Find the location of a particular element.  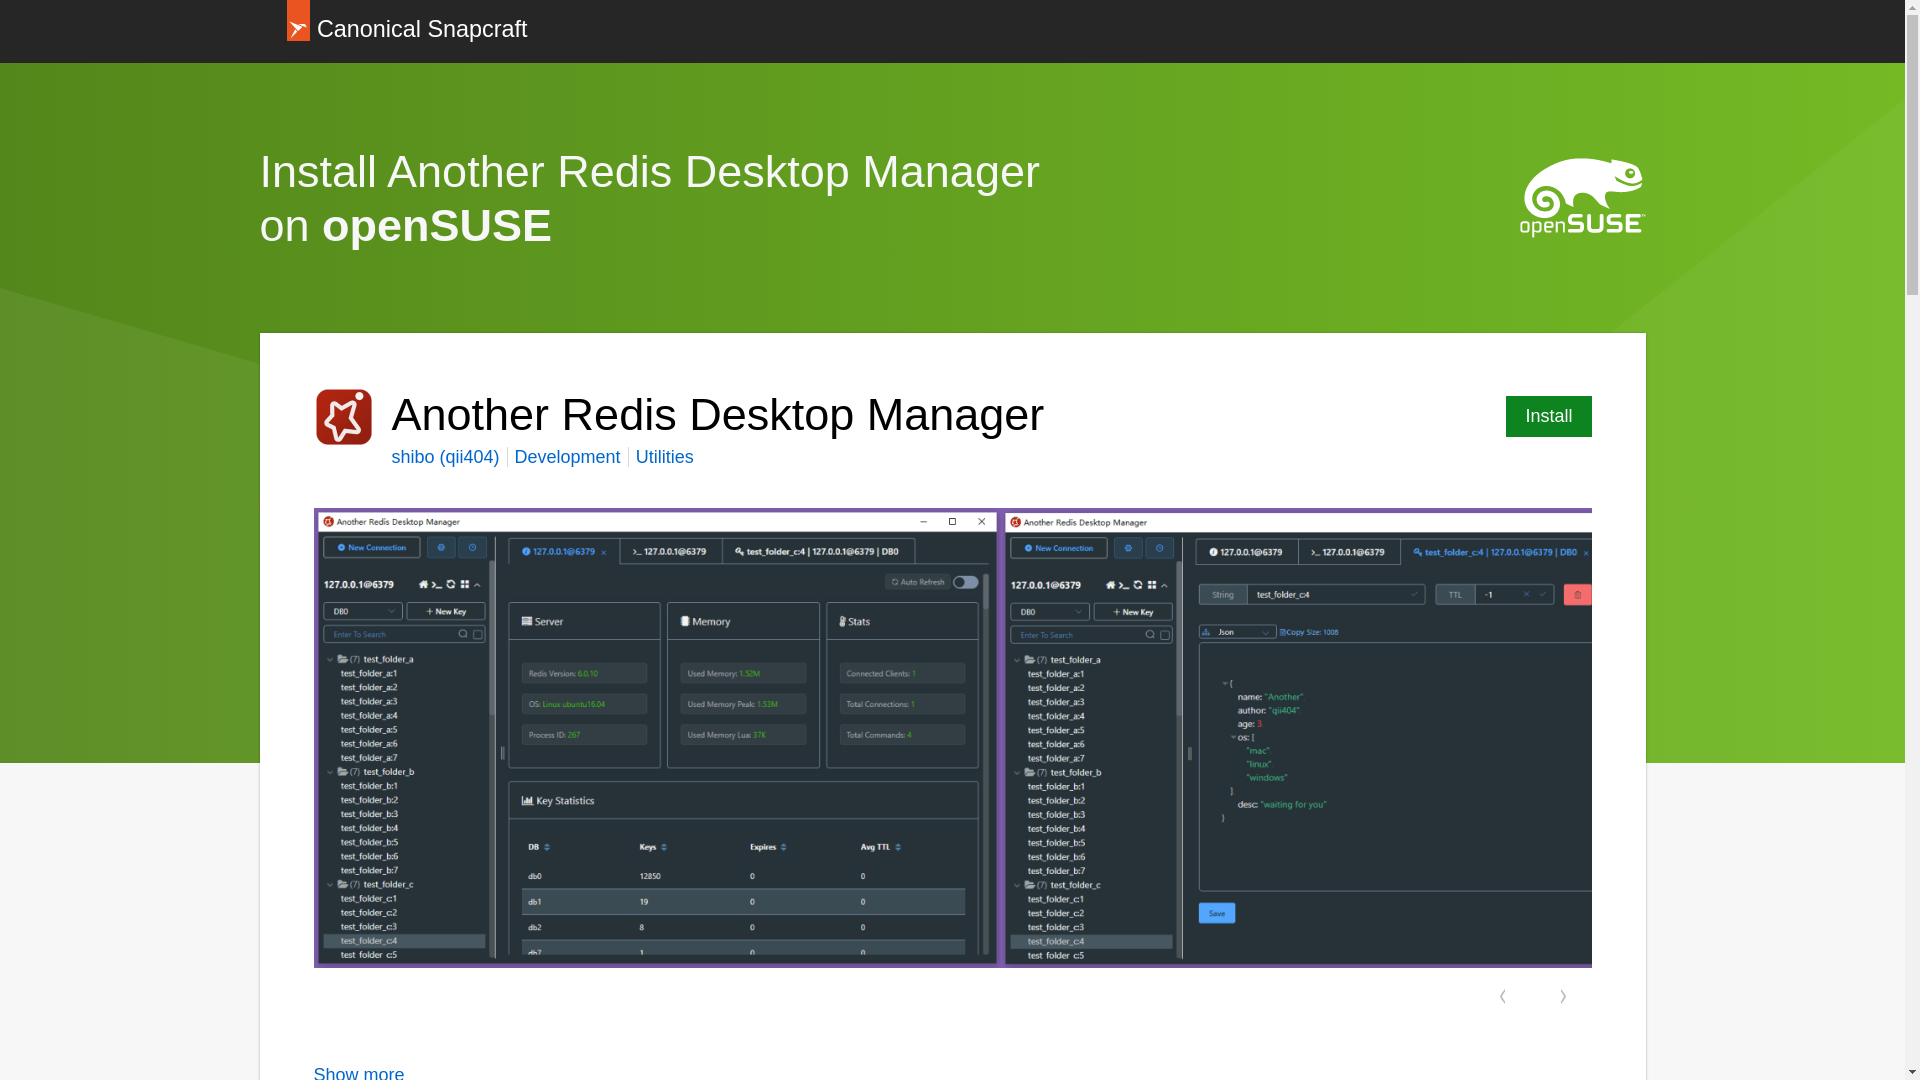

Next is located at coordinates (1564, 995).